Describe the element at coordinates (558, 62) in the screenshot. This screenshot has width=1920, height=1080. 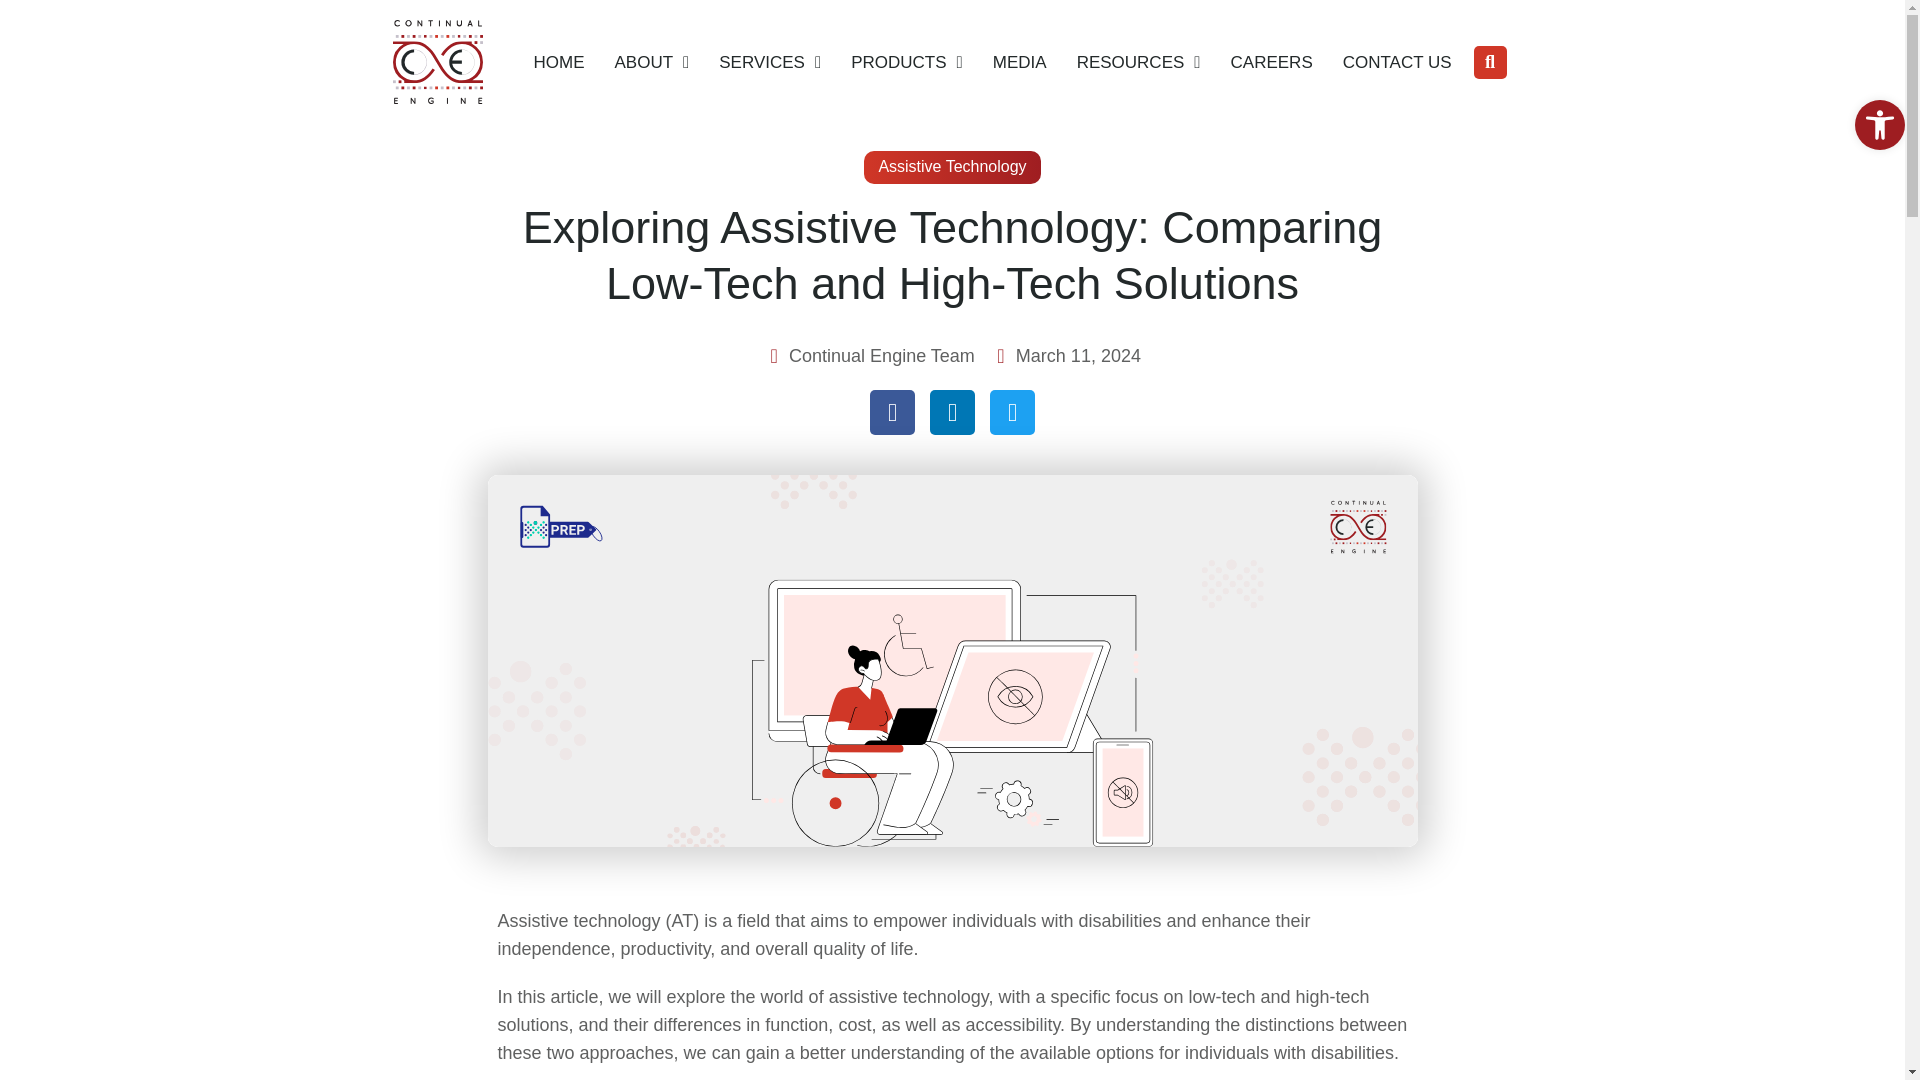
I see `HOME` at that location.